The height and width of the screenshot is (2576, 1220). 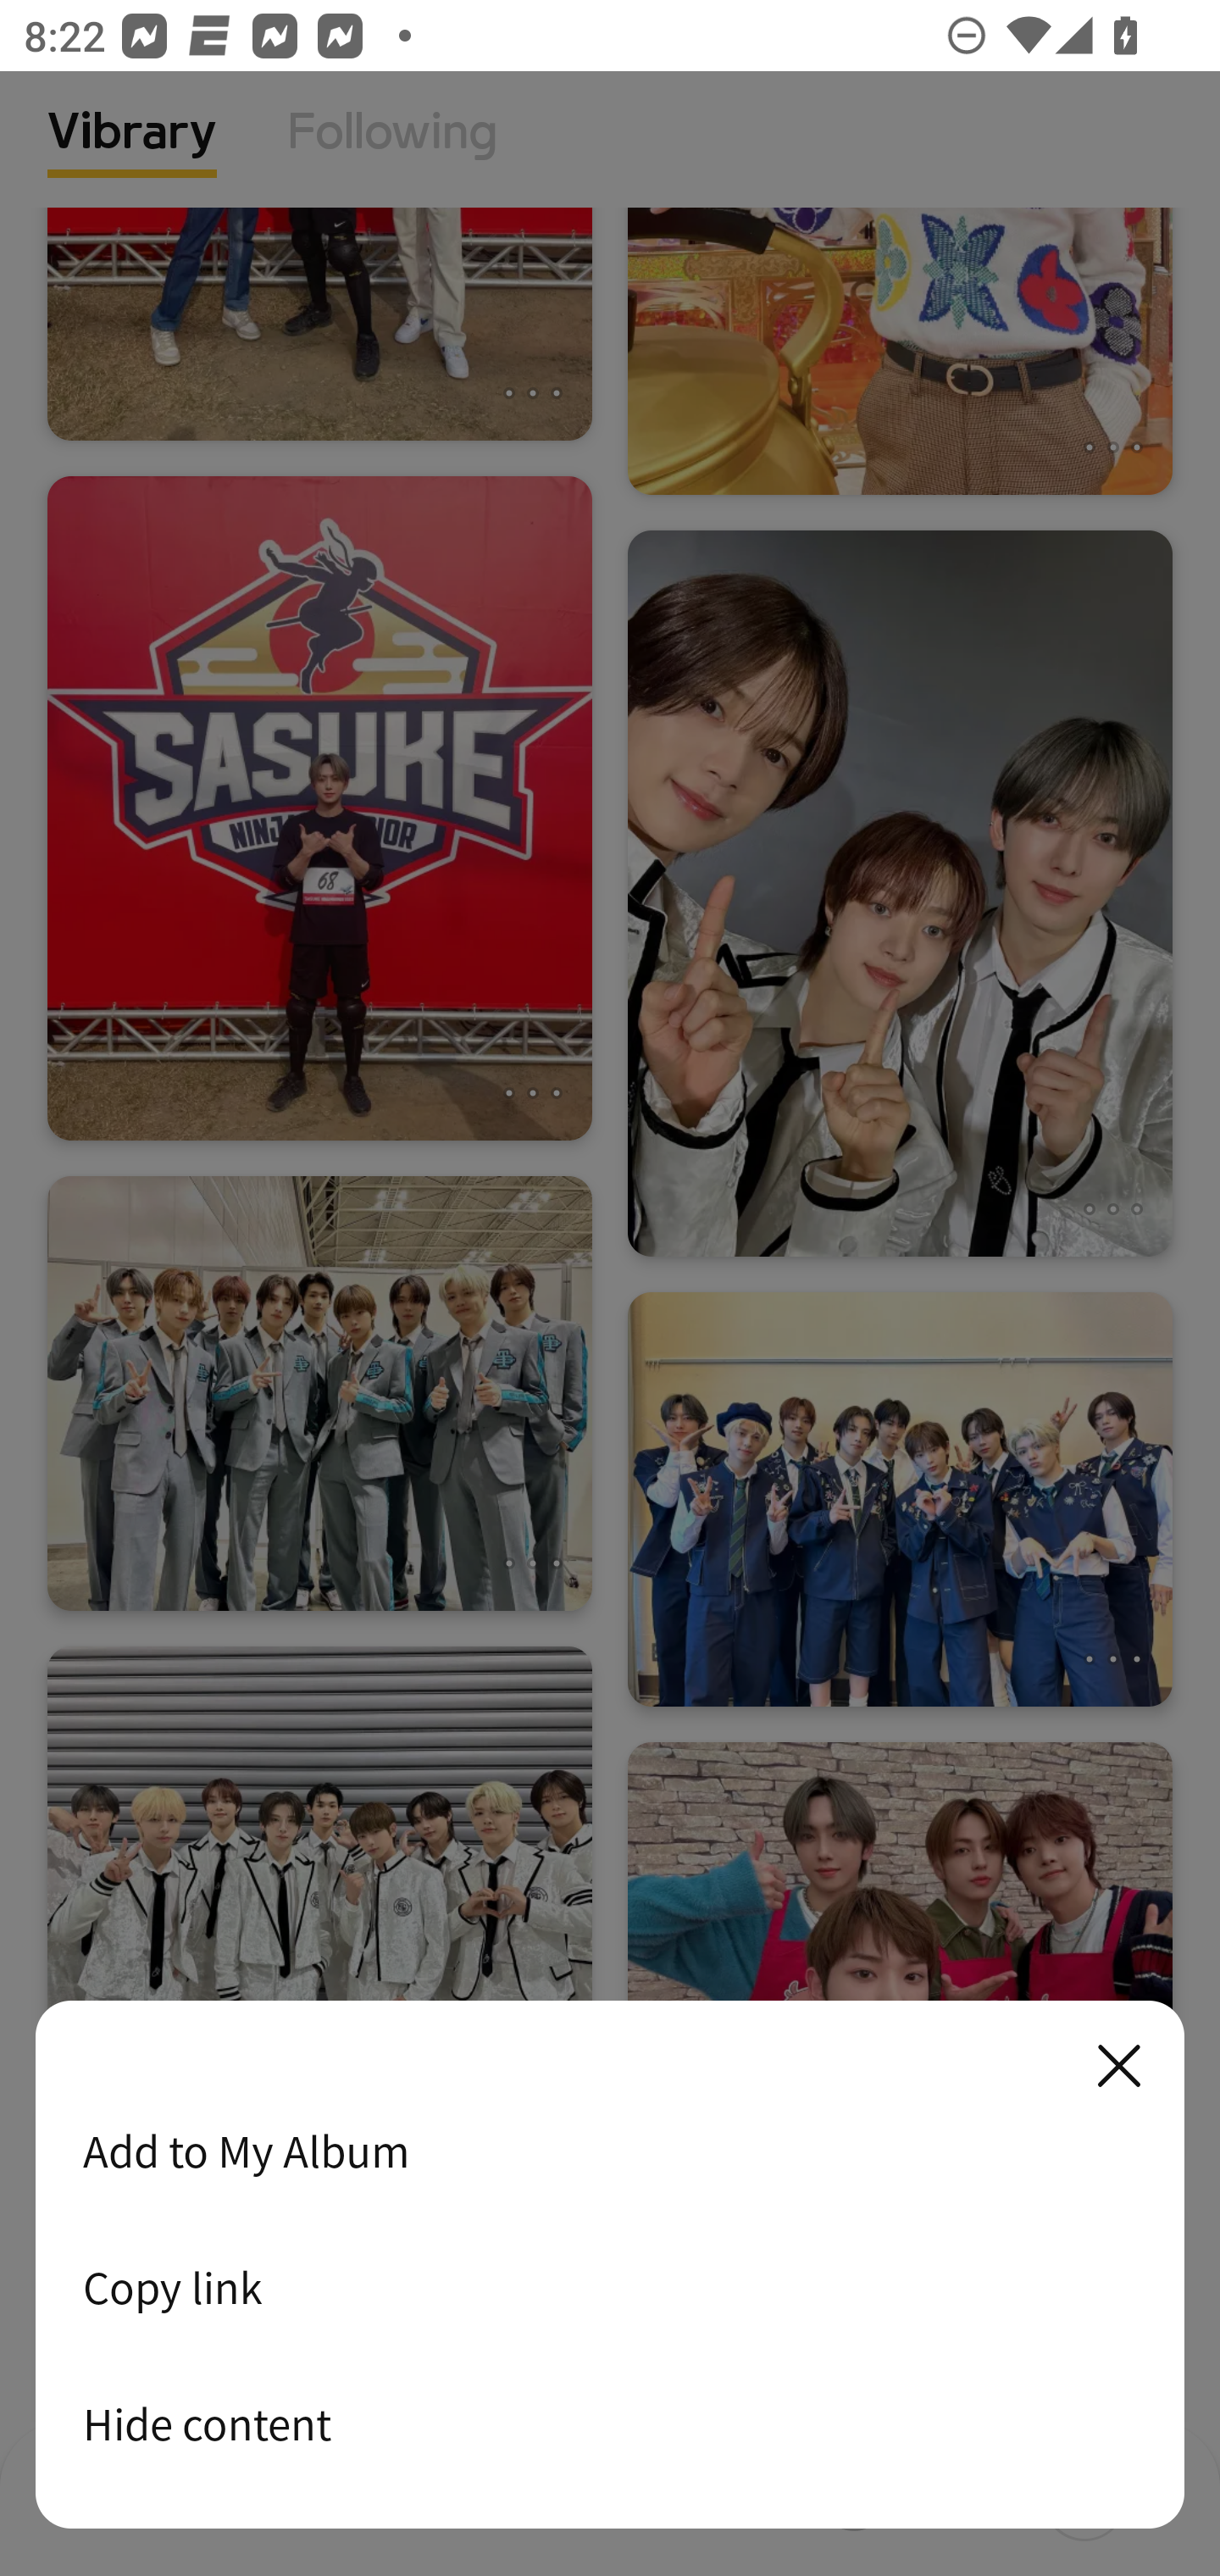 I want to click on Copy link, so click(x=610, y=2287).